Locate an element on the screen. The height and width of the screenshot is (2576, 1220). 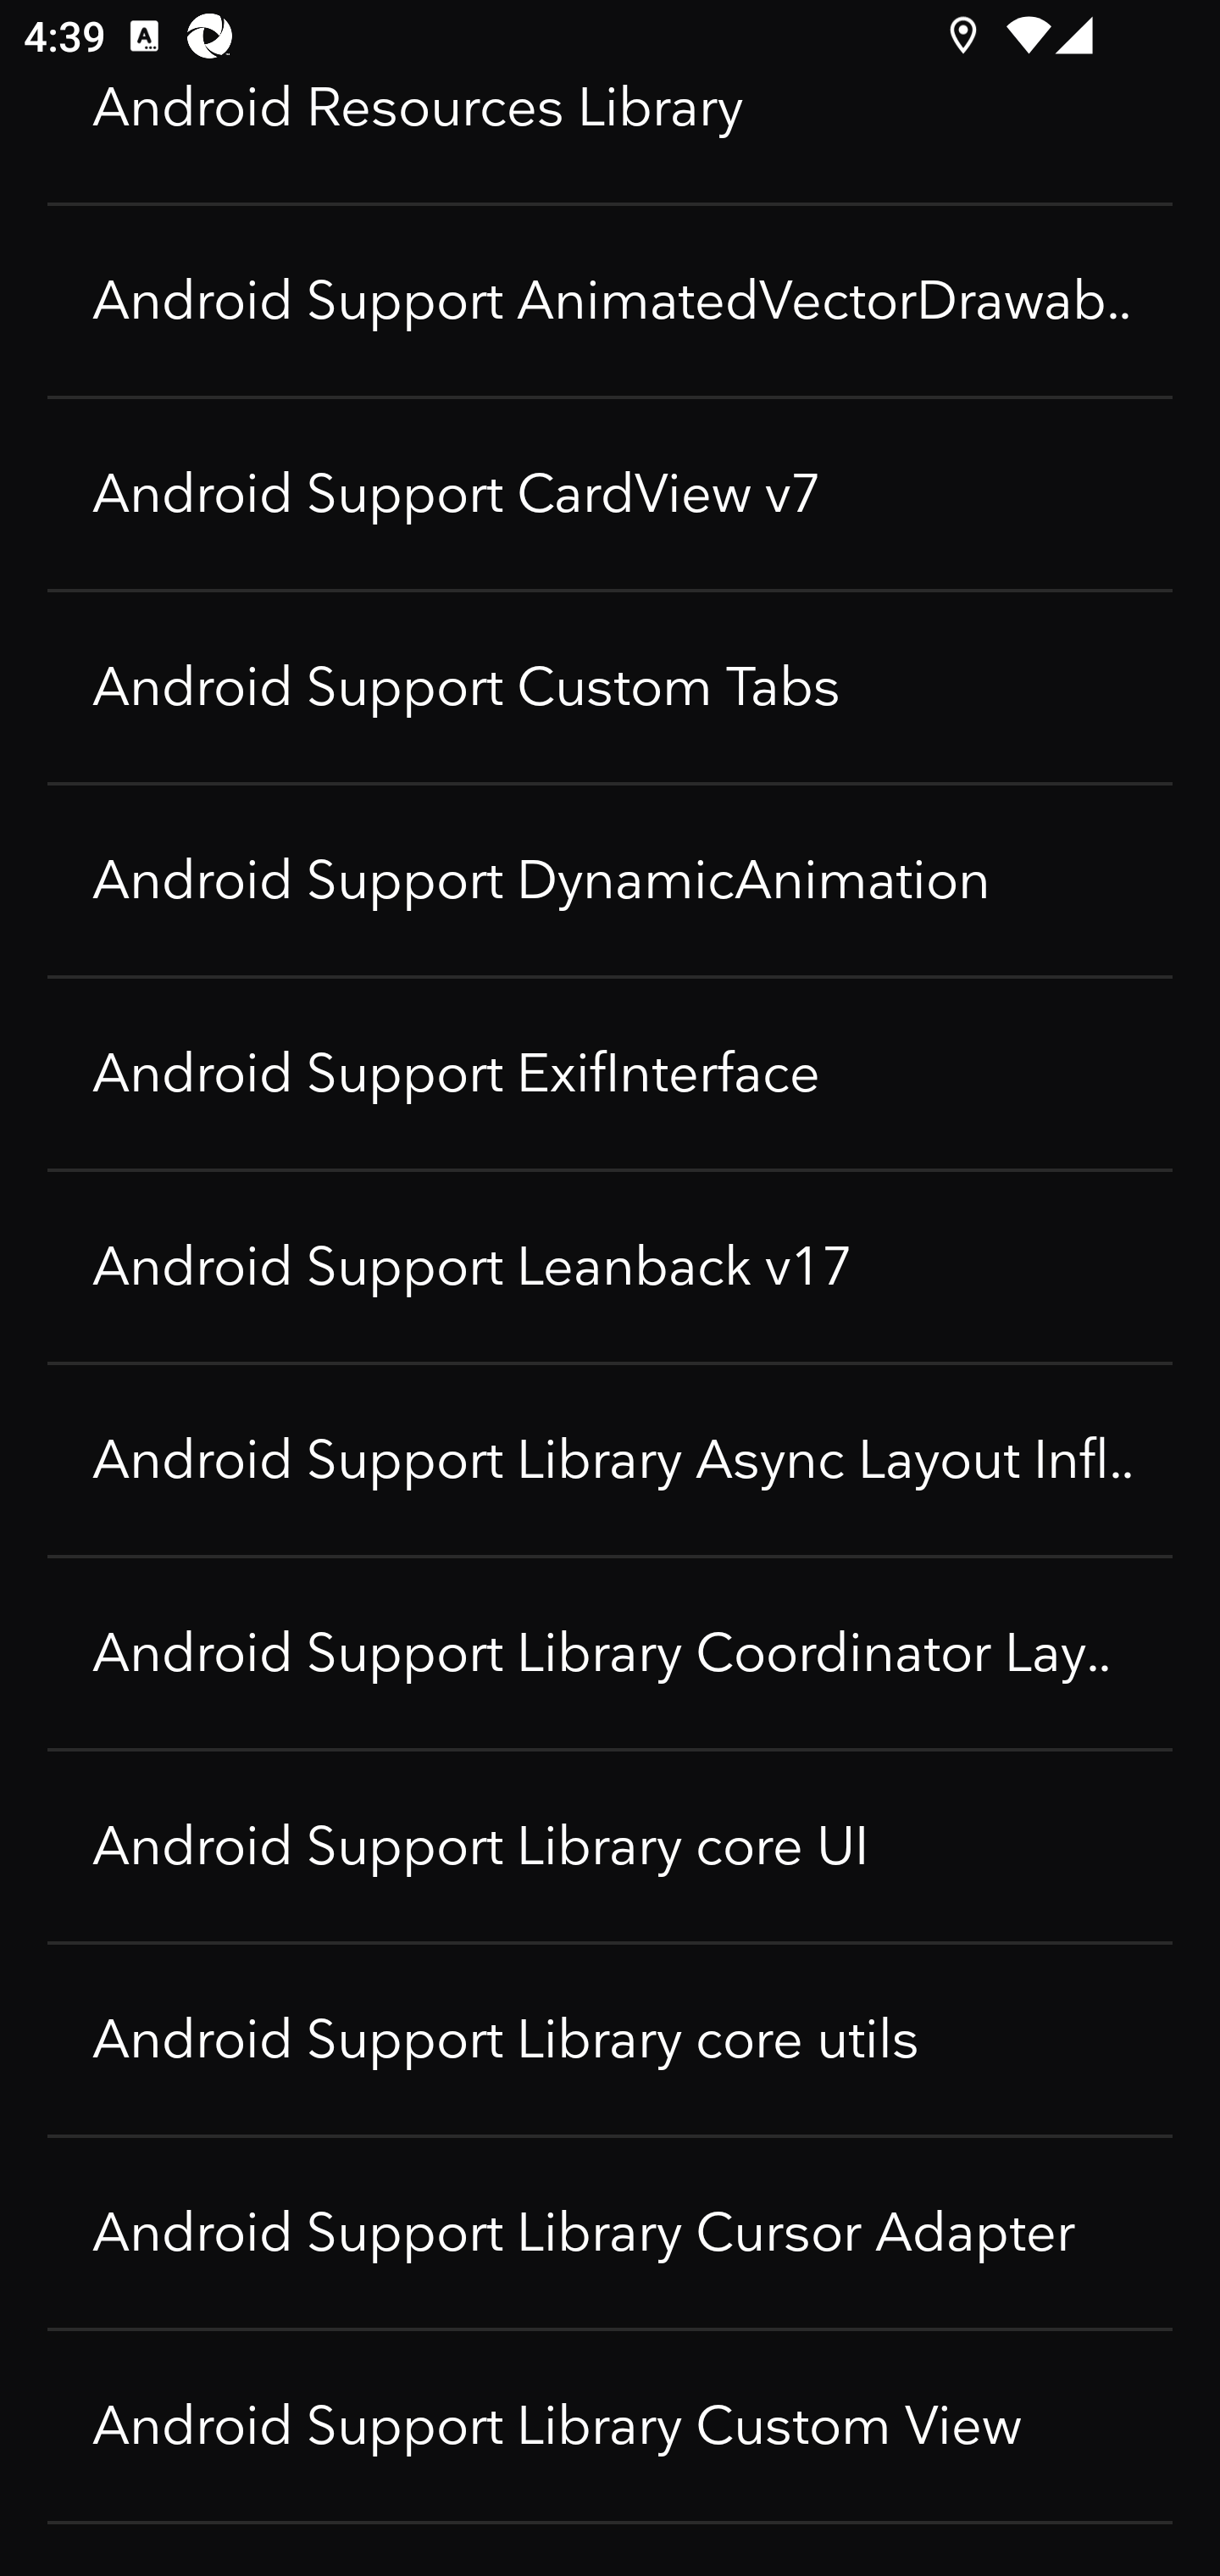
Android Support DynamicAnimation is located at coordinates (610, 881).